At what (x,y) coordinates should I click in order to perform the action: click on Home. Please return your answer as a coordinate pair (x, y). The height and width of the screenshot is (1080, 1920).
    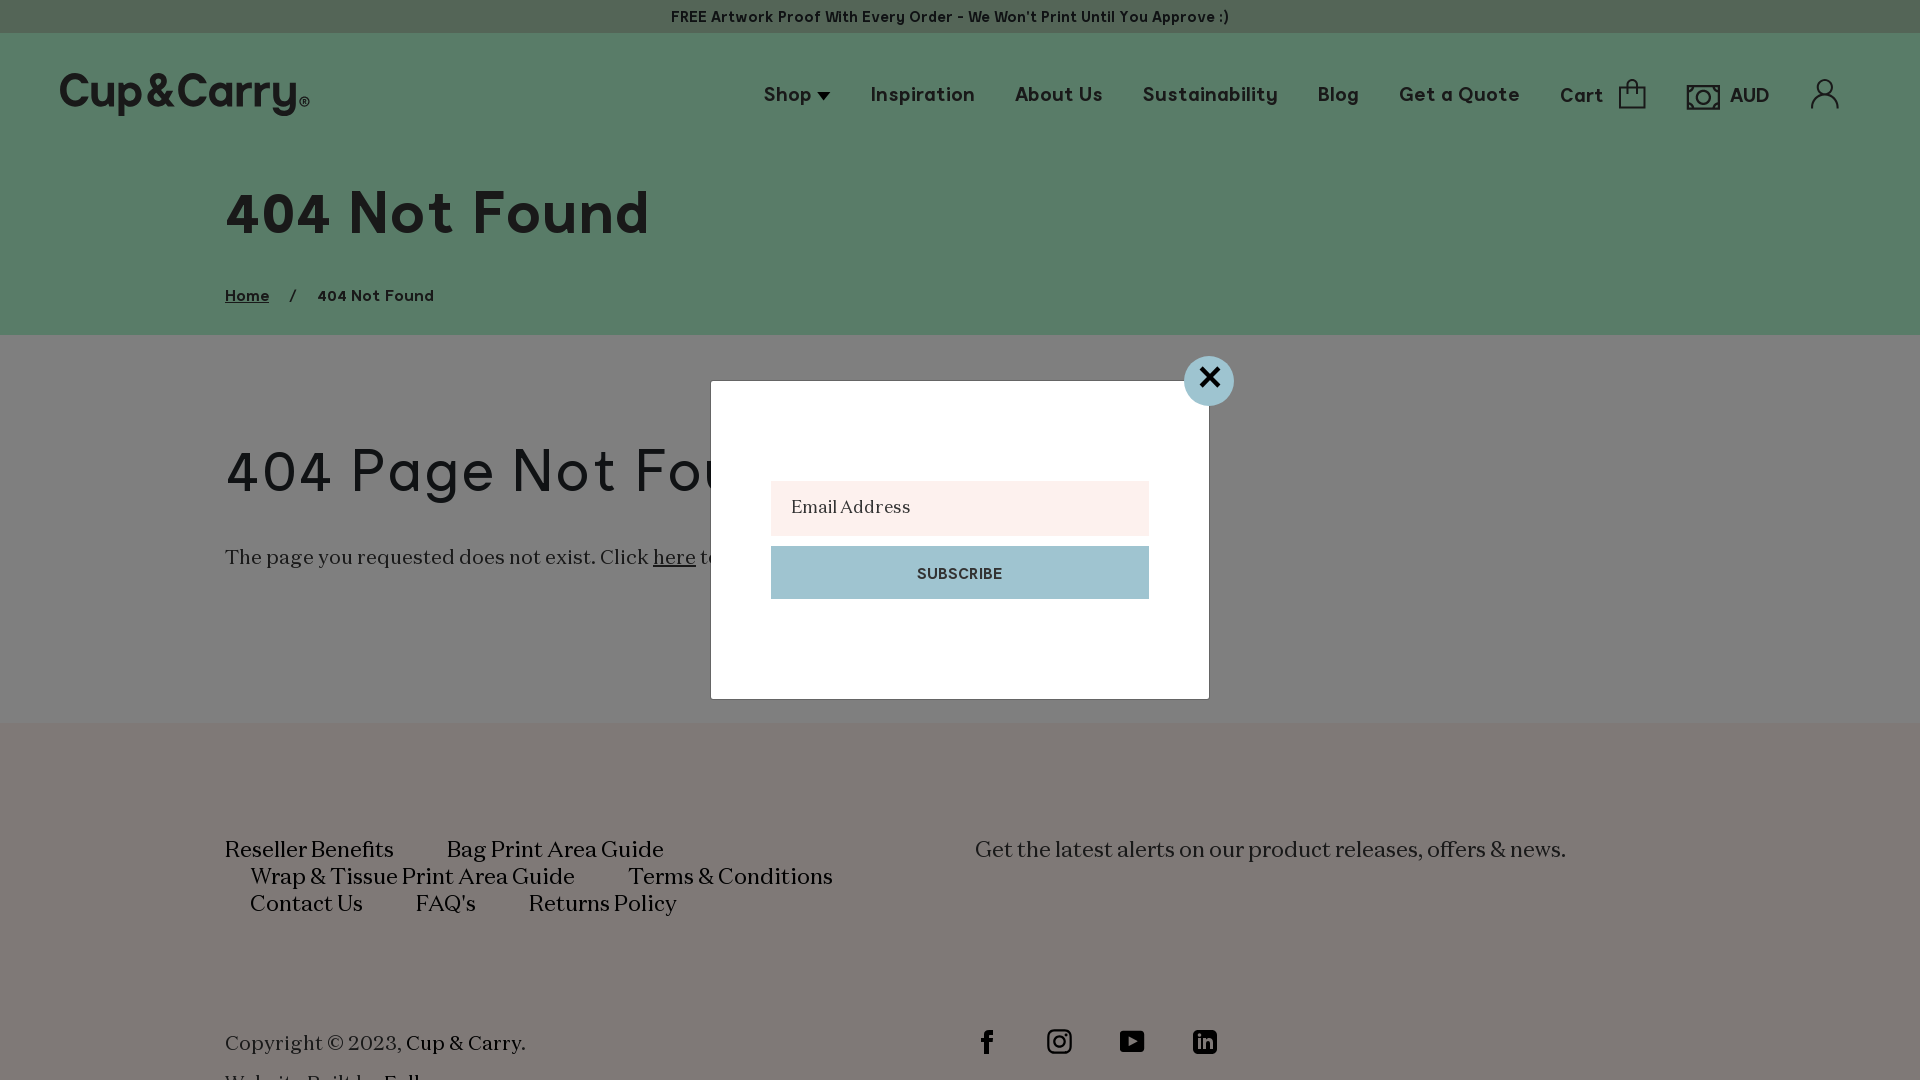
    Looking at the image, I should click on (257, 294).